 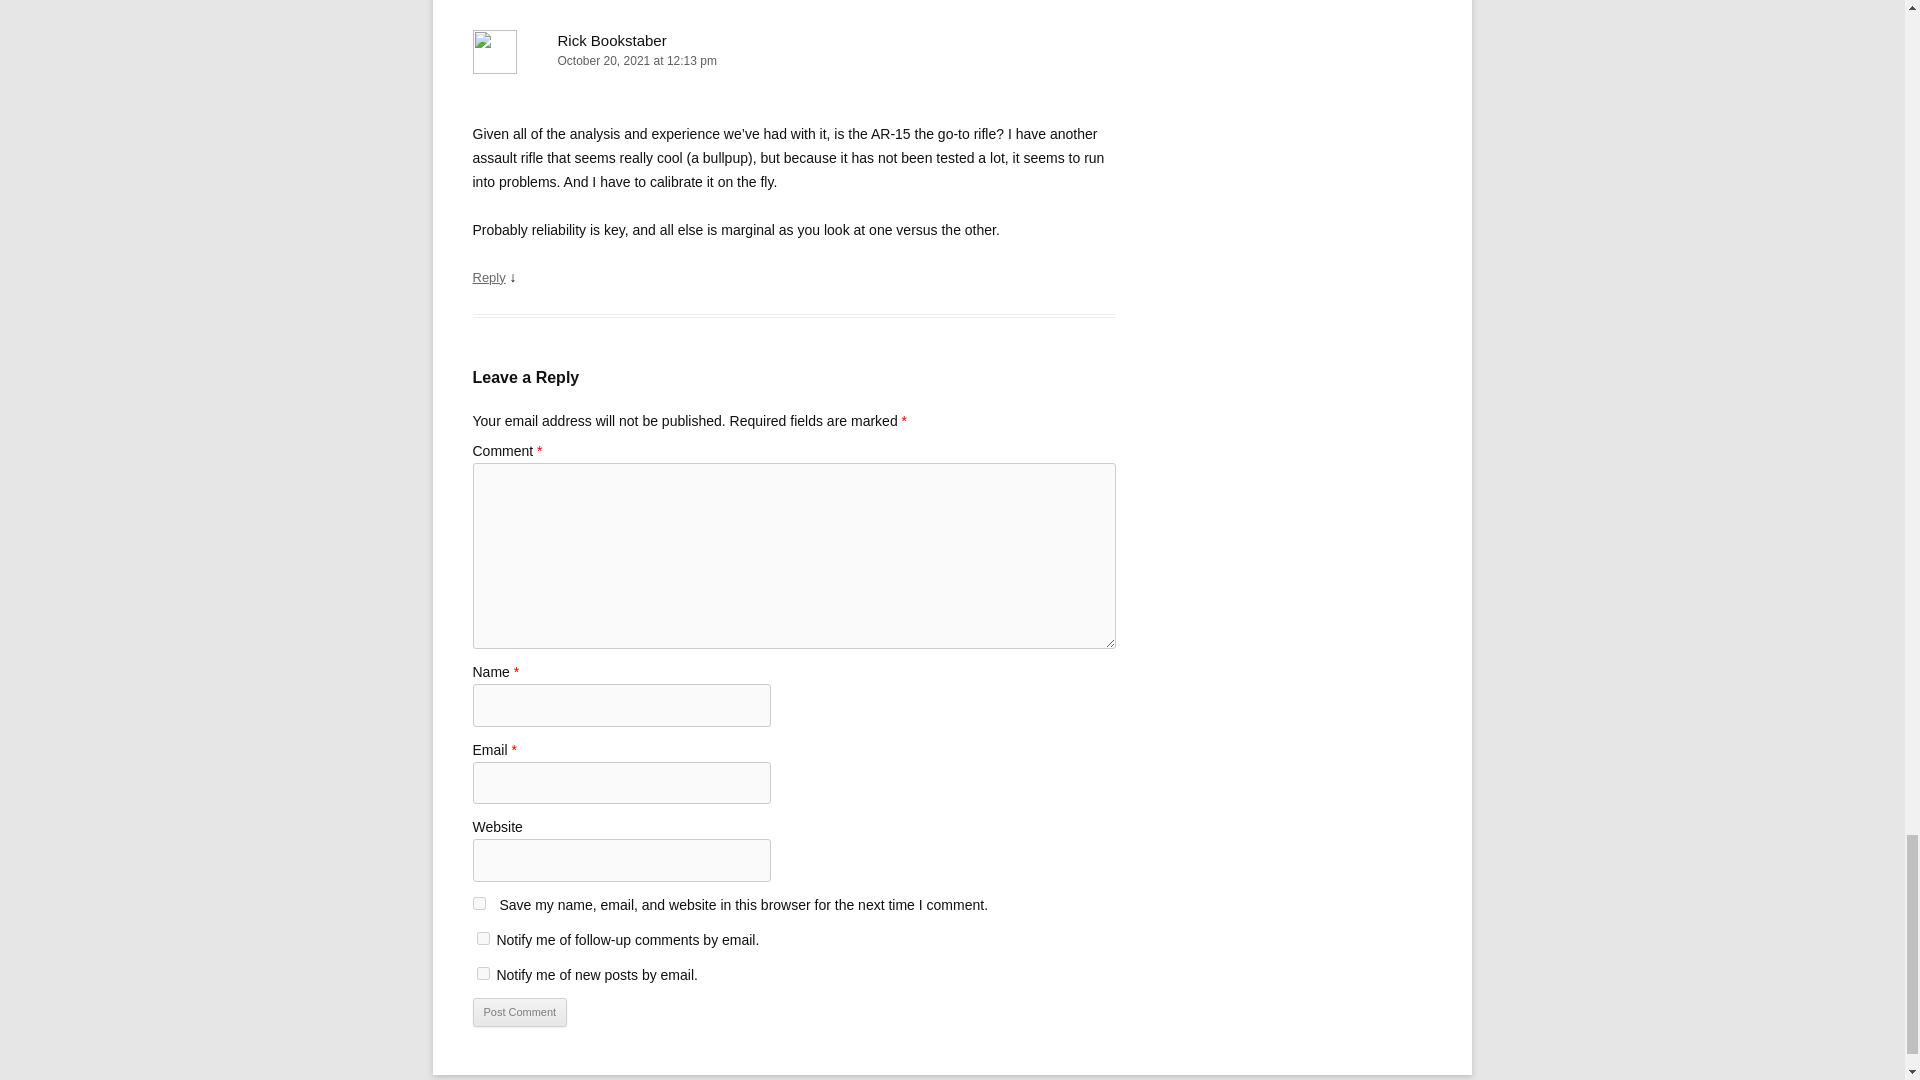 I want to click on yes, so click(x=478, y=904).